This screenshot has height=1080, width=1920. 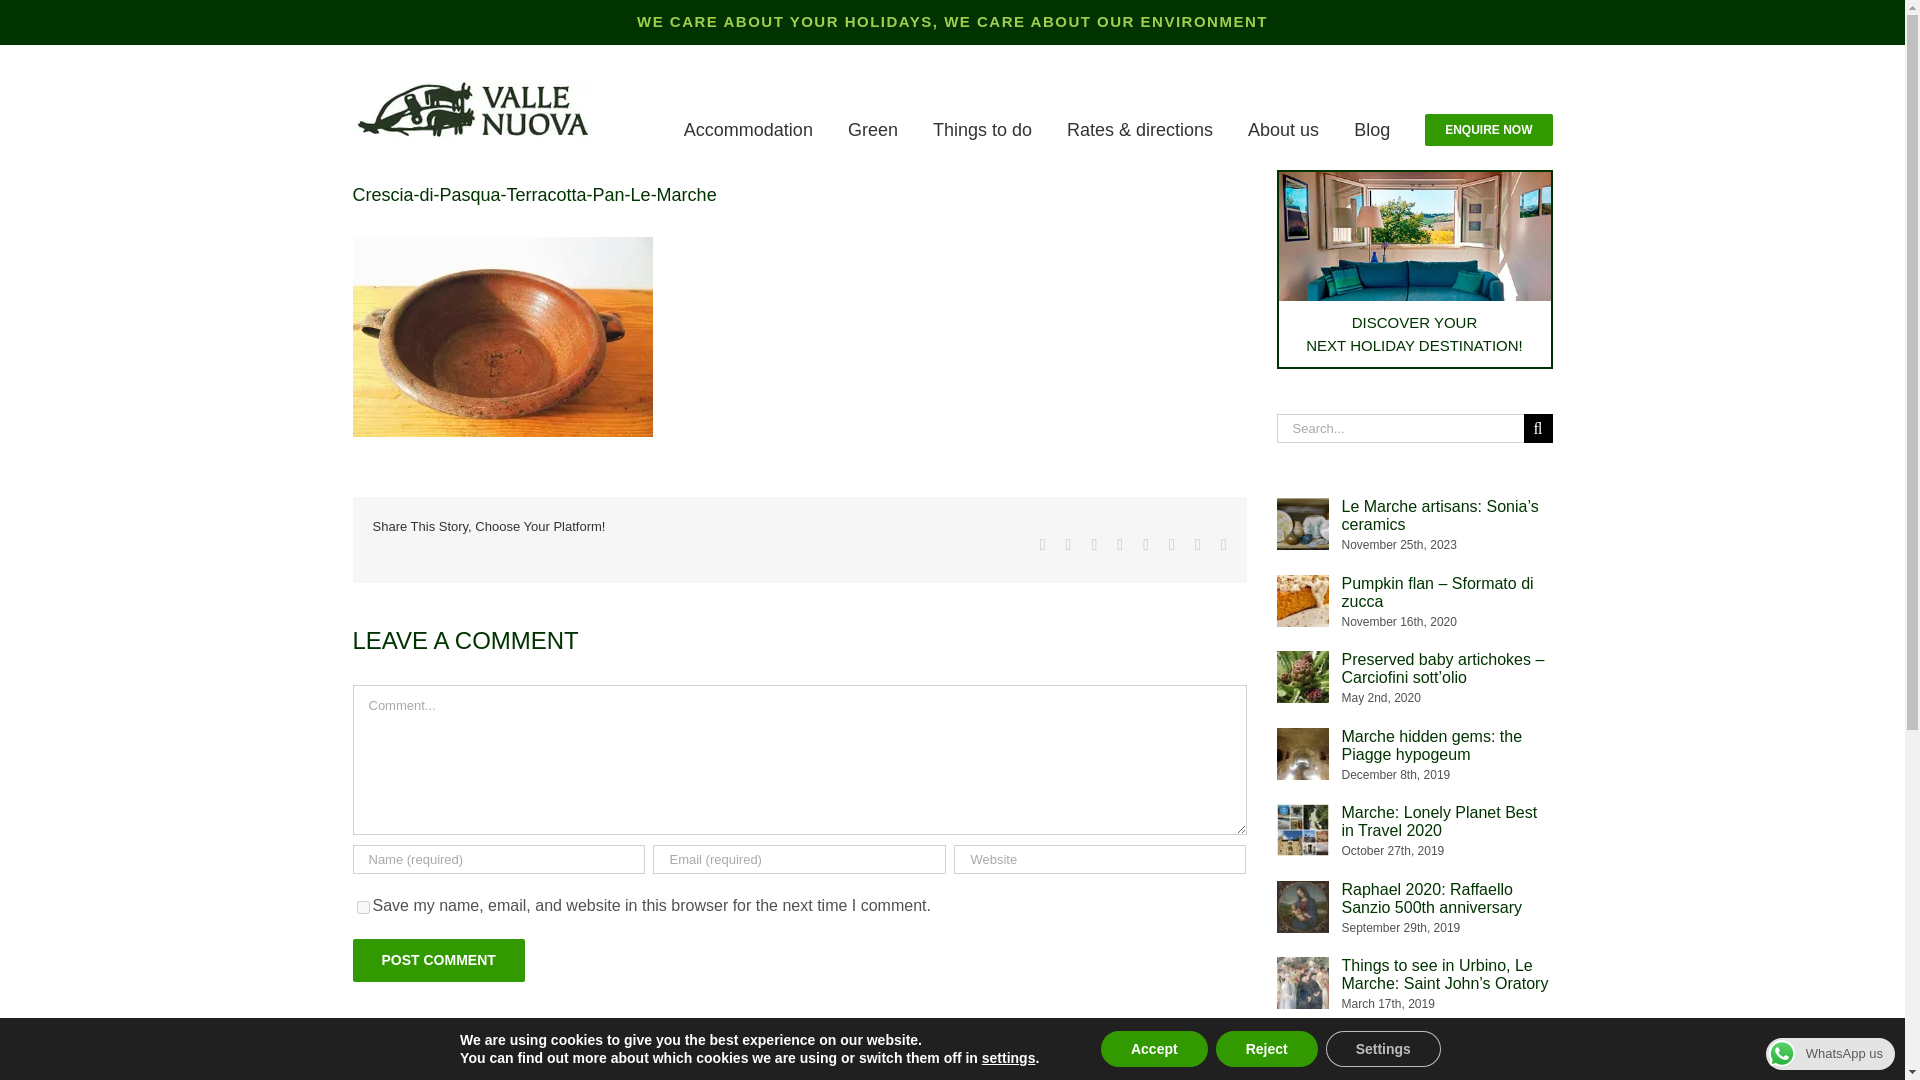 I want to click on Tumblr, so click(x=1145, y=544).